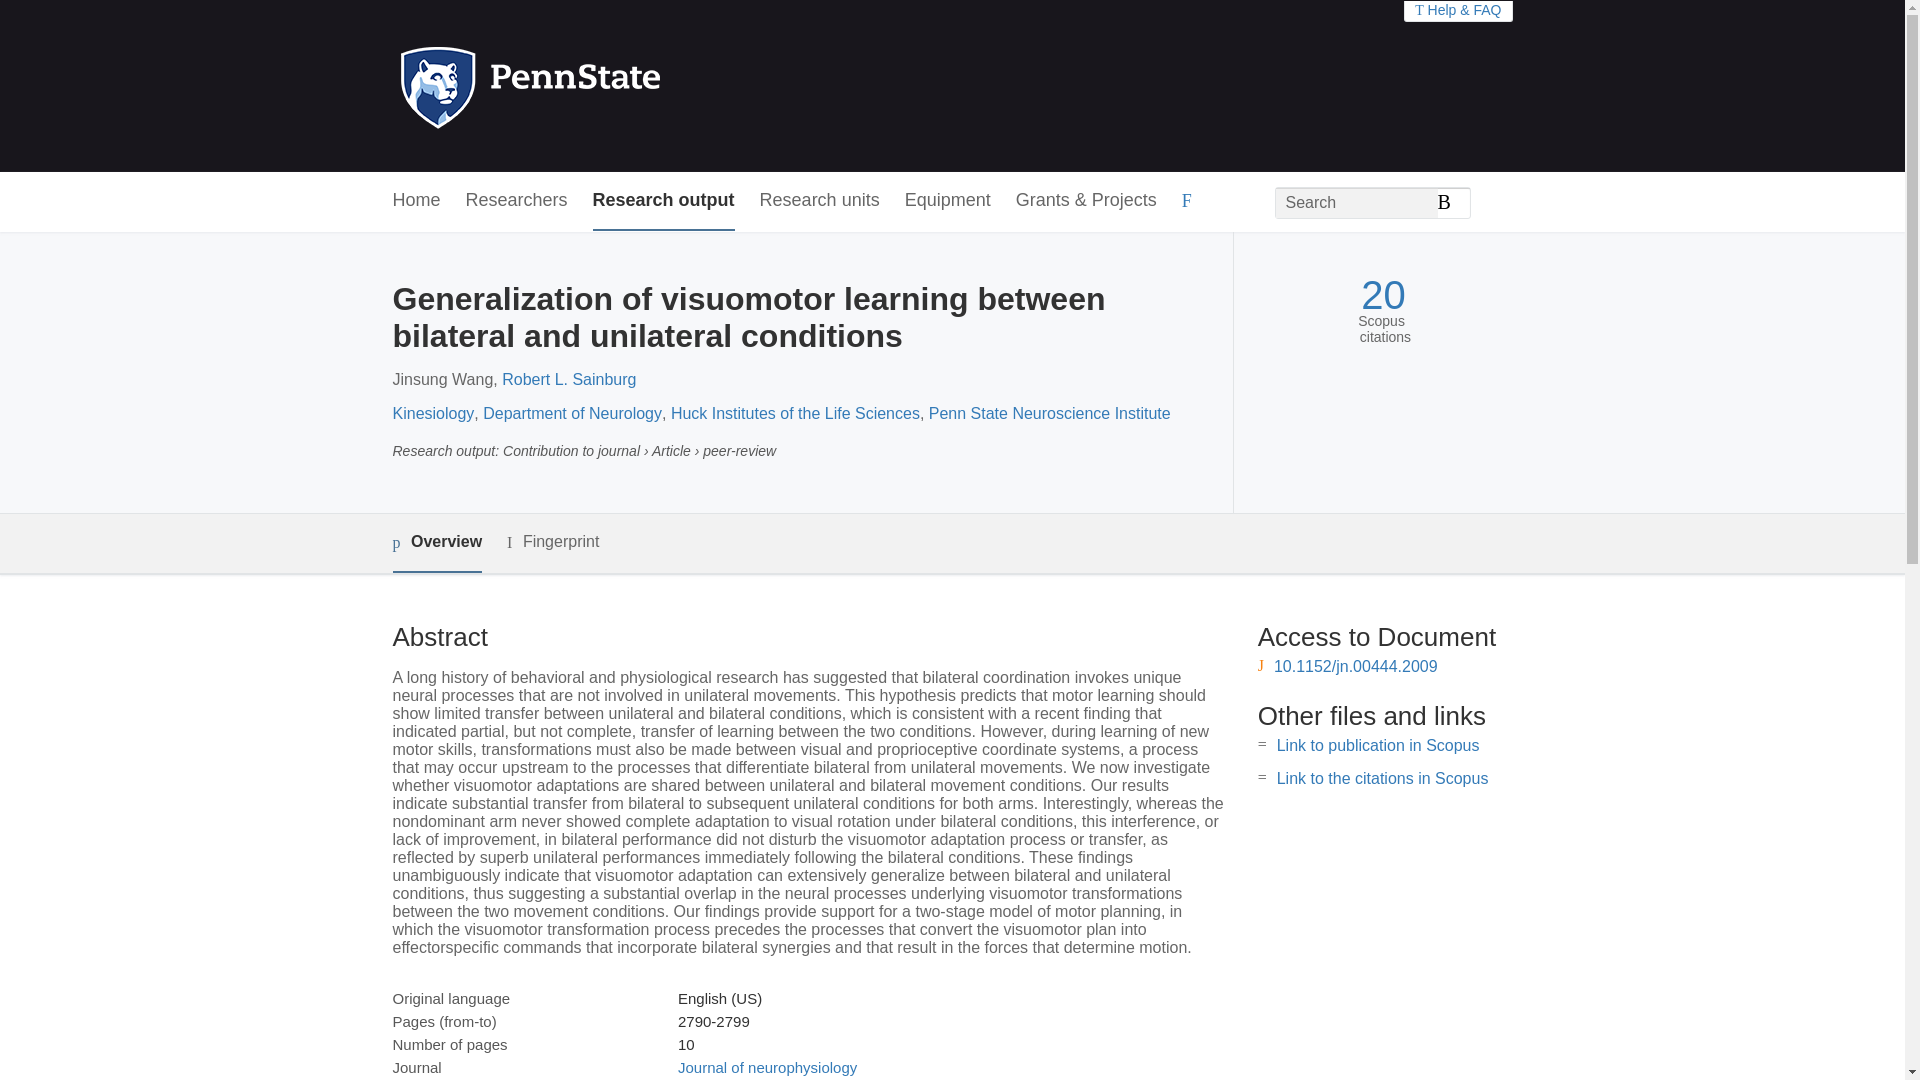 The width and height of the screenshot is (1920, 1080). What do you see at coordinates (552, 542) in the screenshot?
I see `Fingerprint` at bounding box center [552, 542].